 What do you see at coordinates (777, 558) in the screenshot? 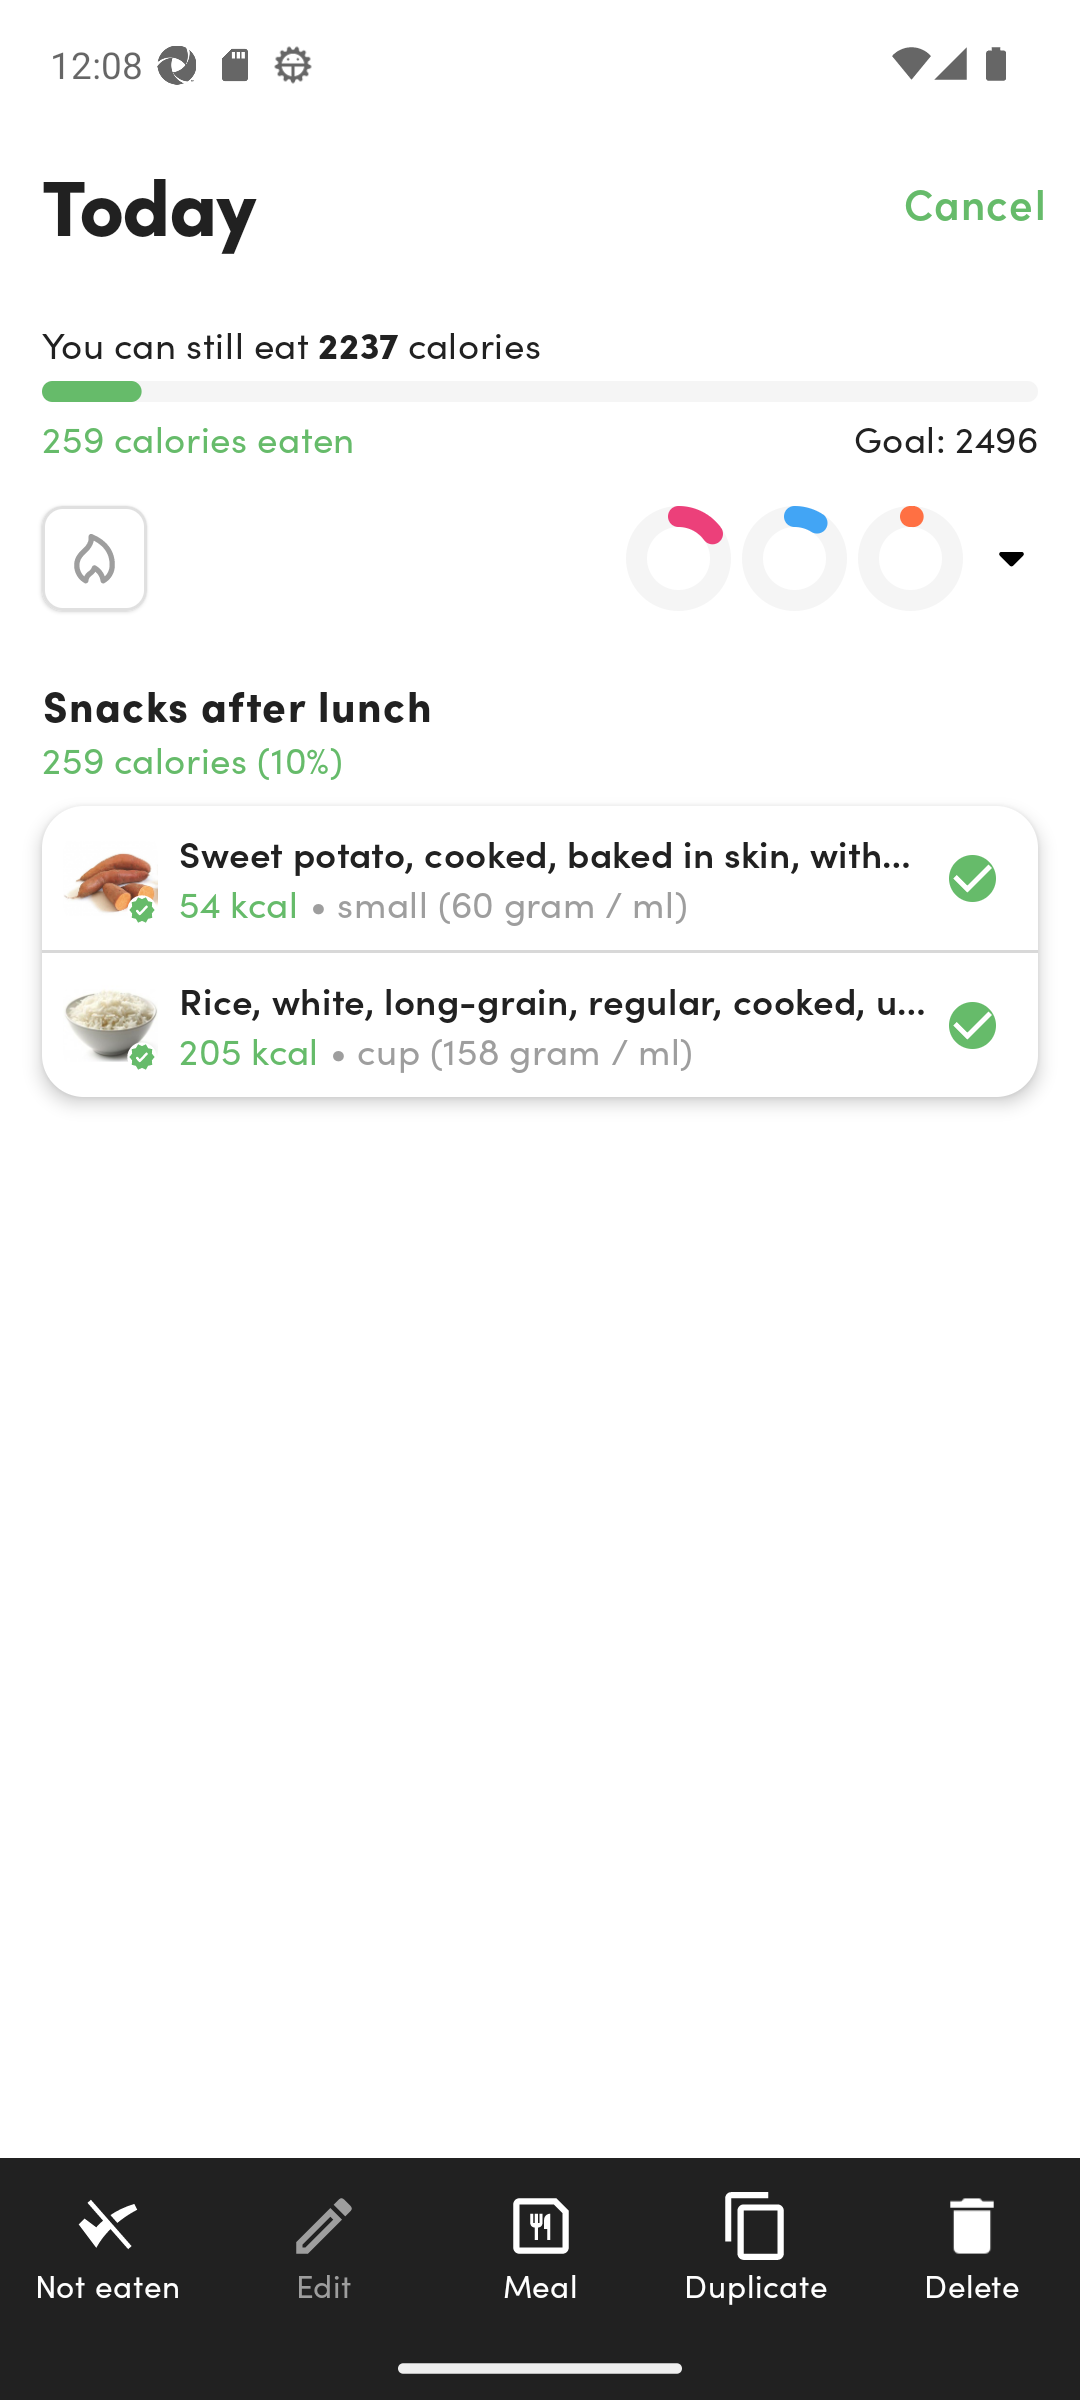
I see `0.15 0.09 0.01` at bounding box center [777, 558].